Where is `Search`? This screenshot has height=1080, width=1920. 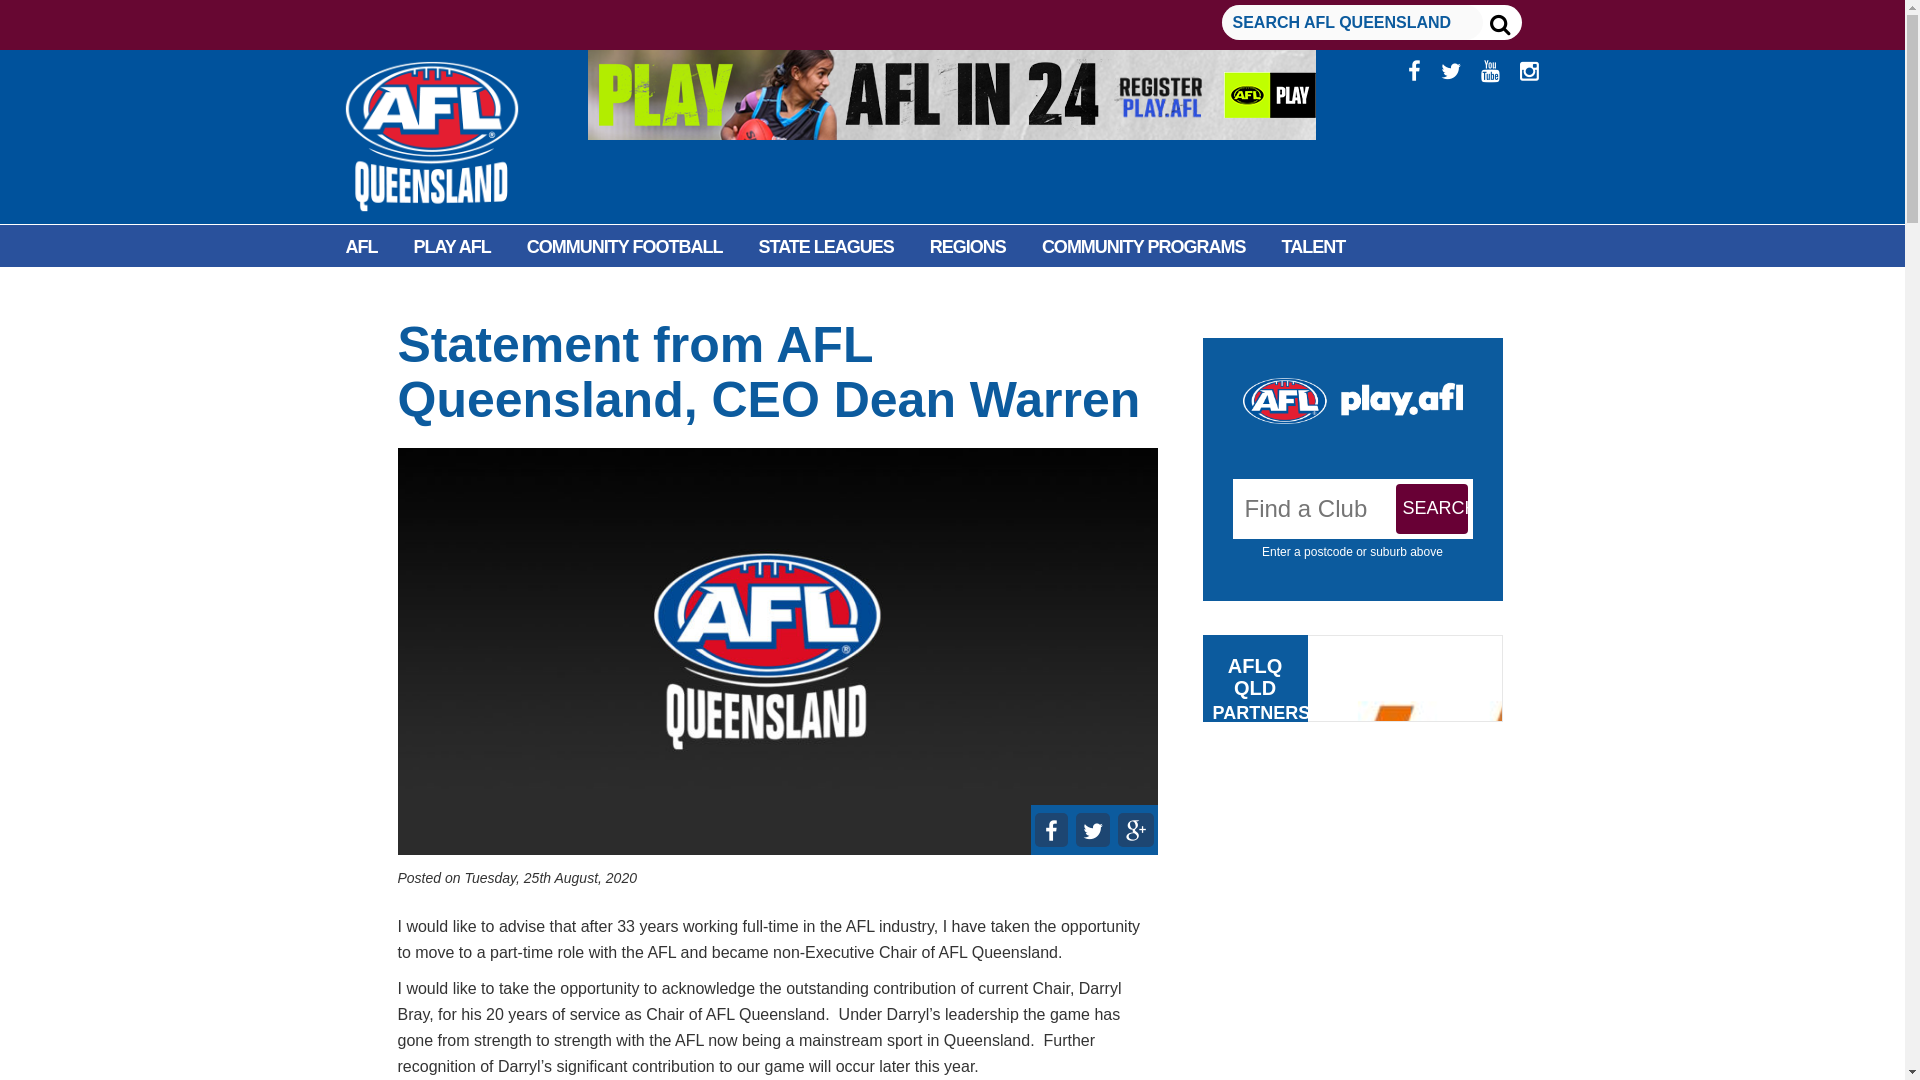
Search is located at coordinates (1432, 508).